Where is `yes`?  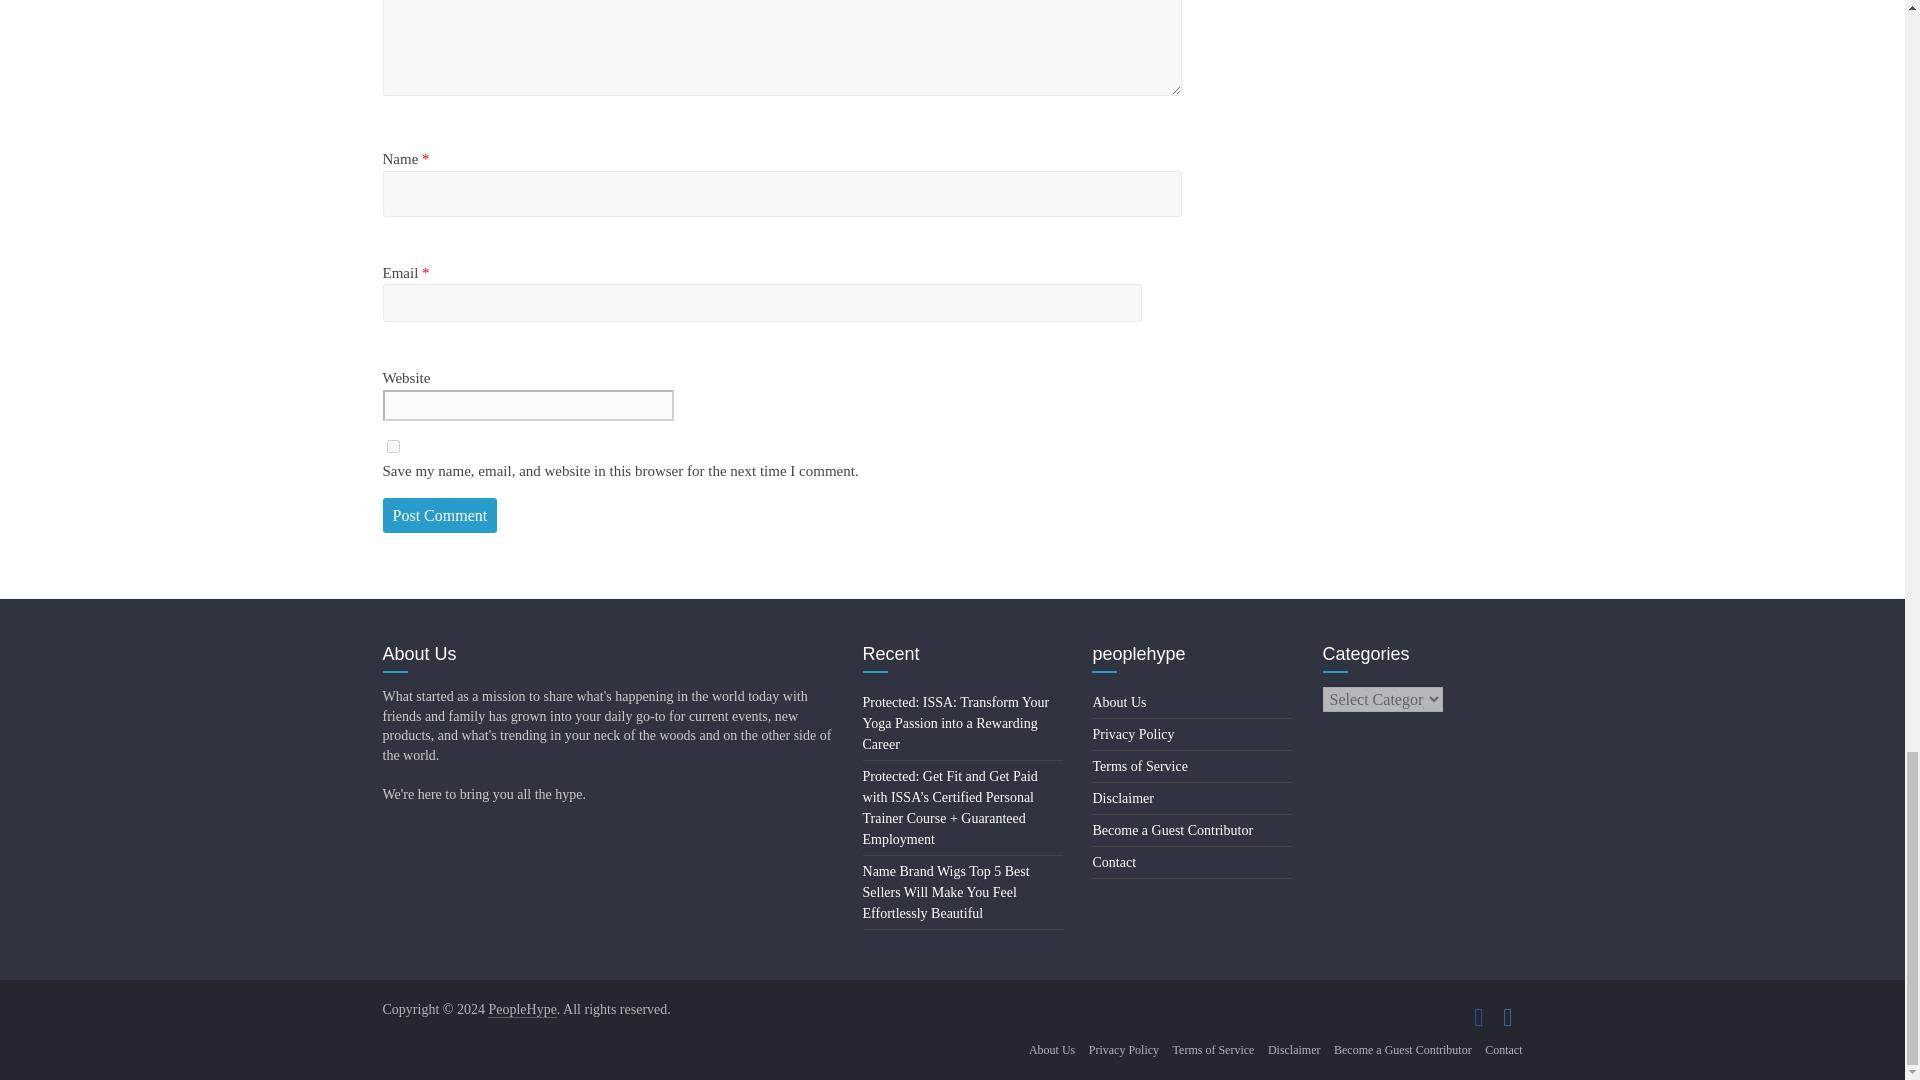
yes is located at coordinates (392, 446).